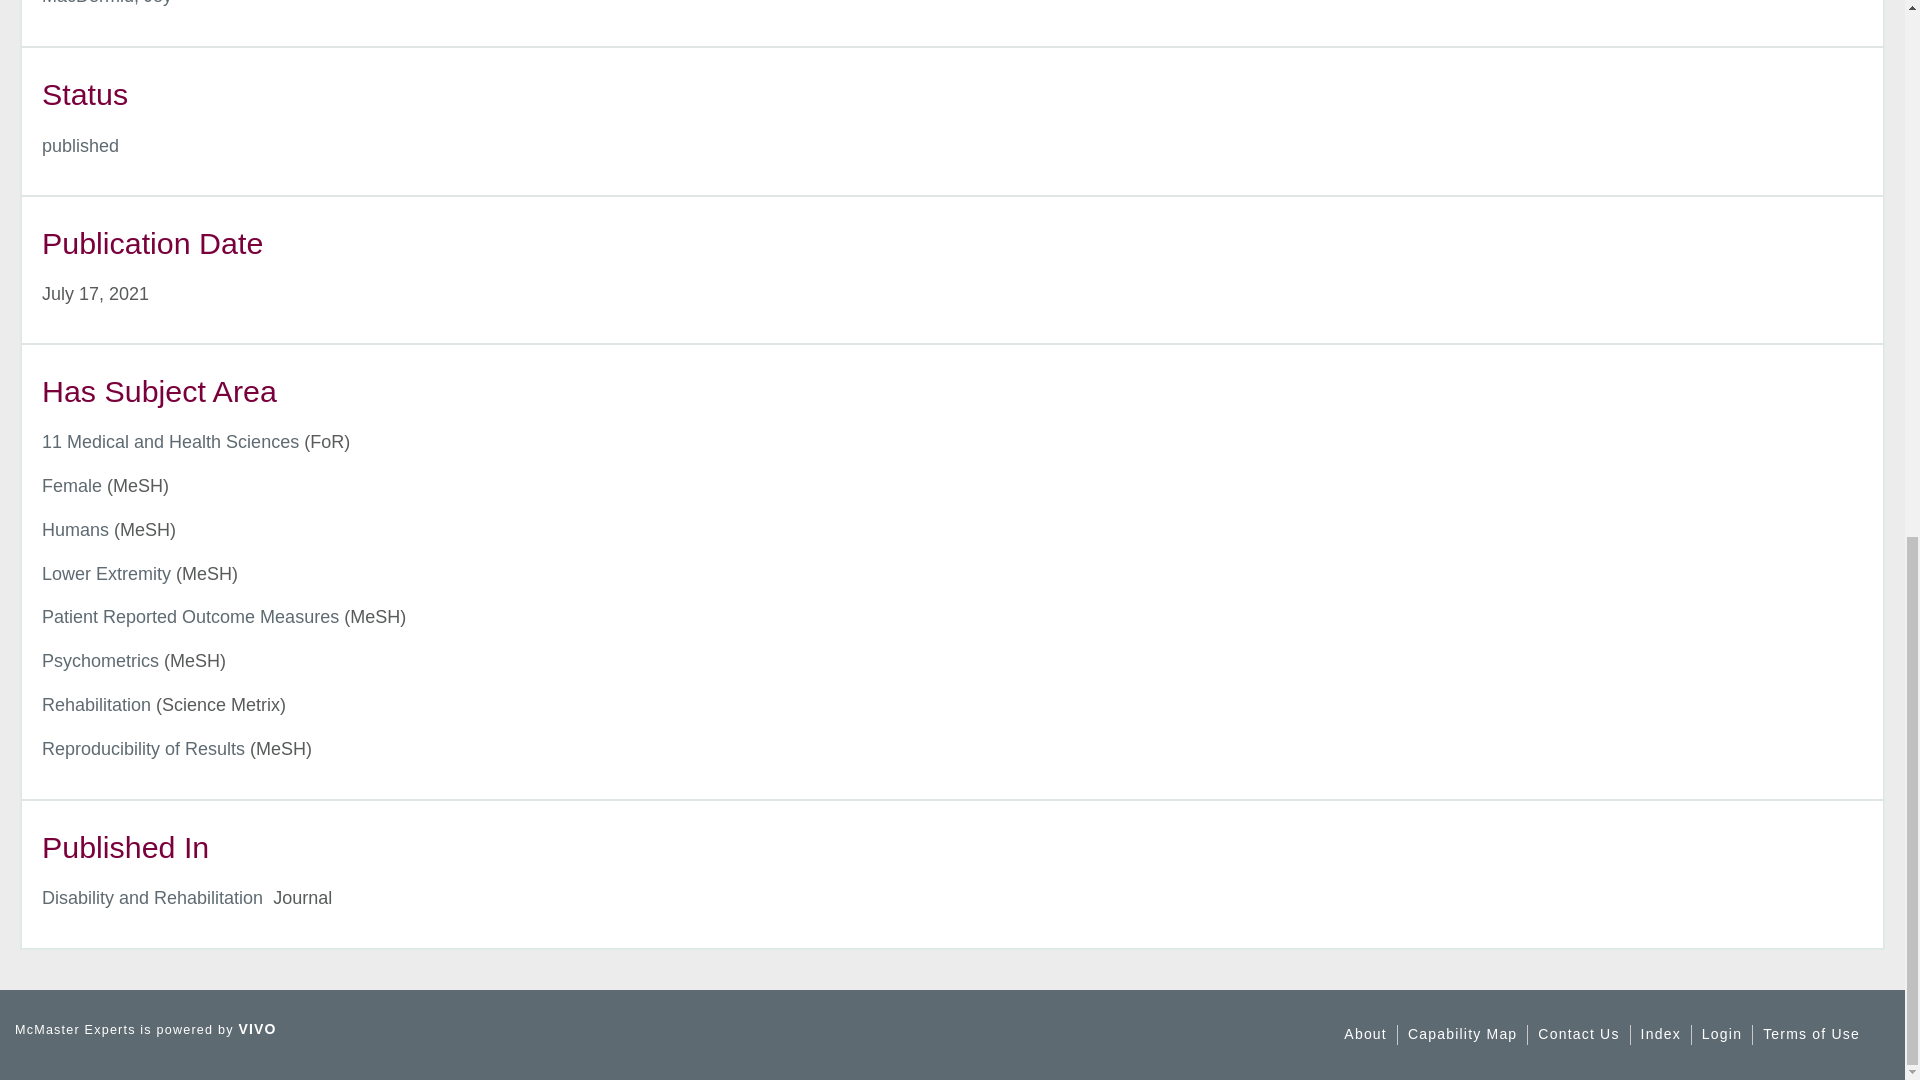  What do you see at coordinates (1365, 1034) in the screenshot?
I see `About` at bounding box center [1365, 1034].